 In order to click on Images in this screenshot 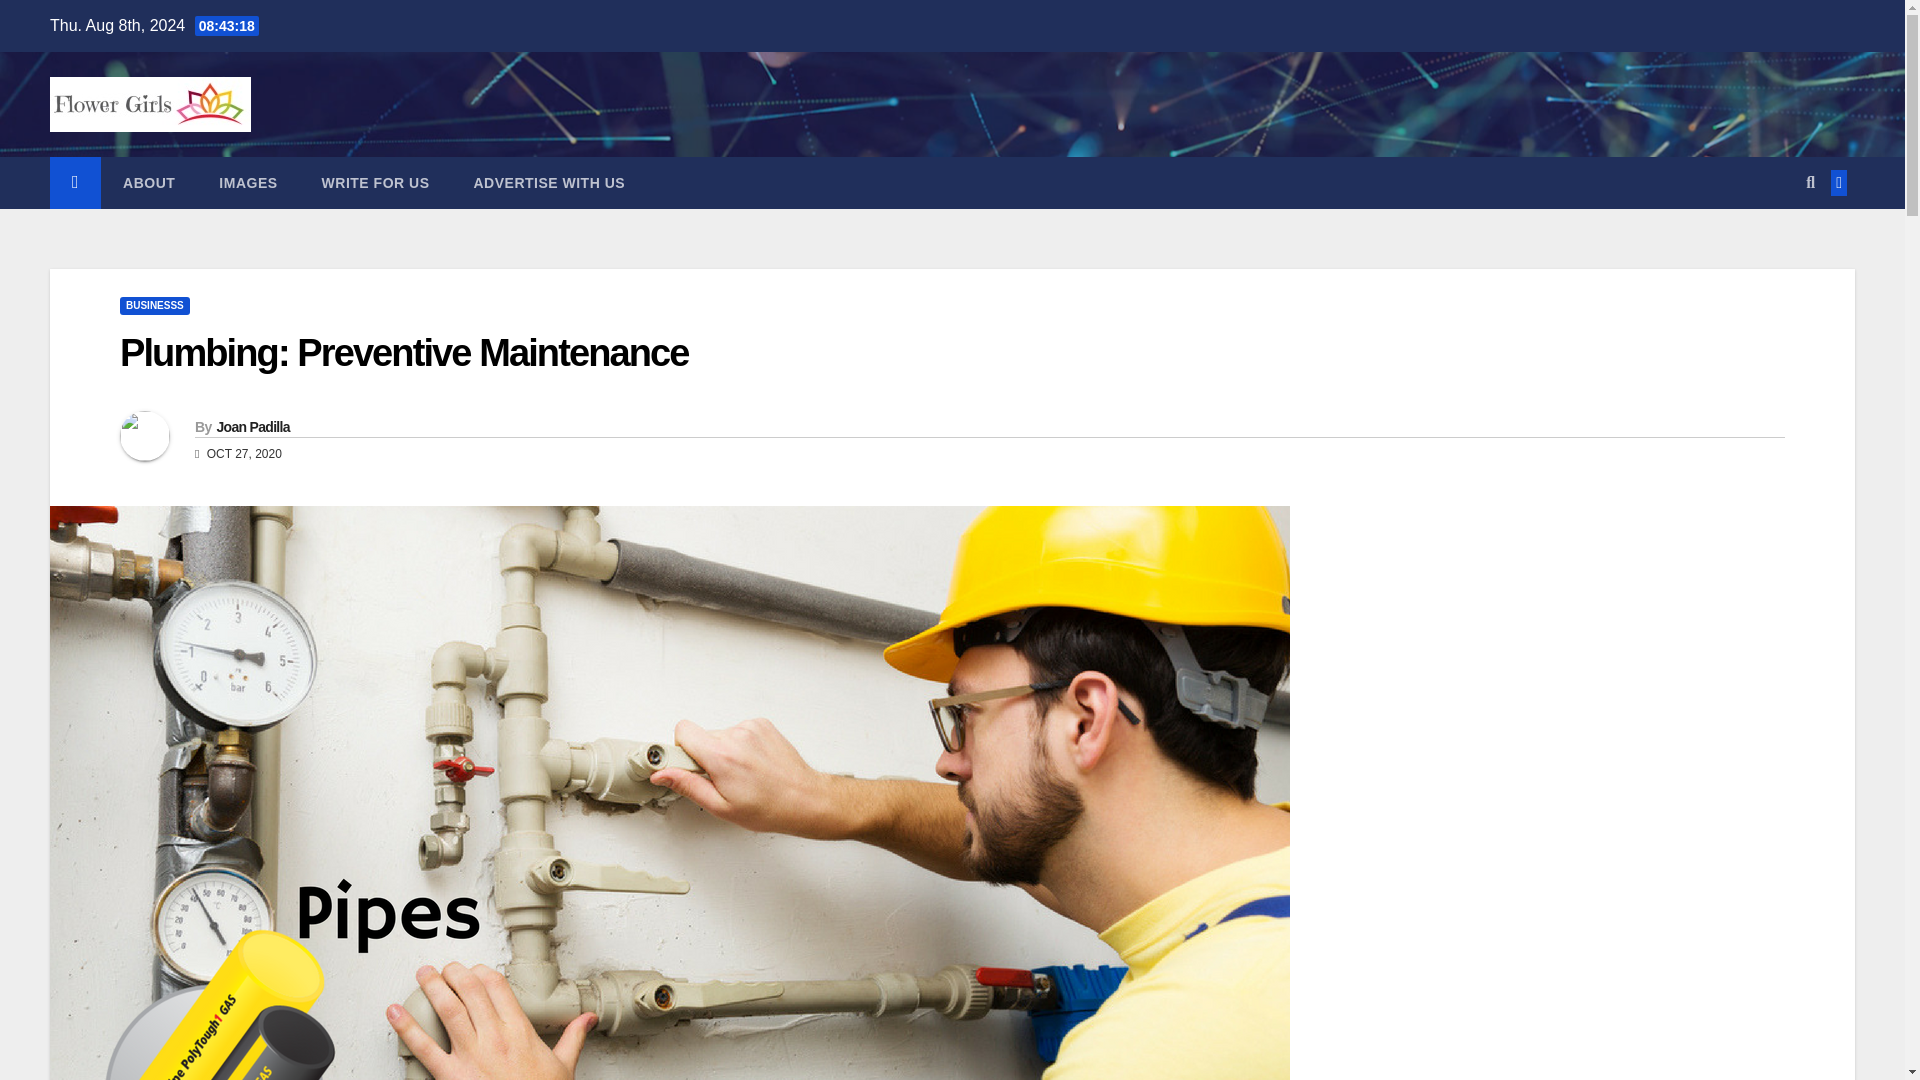, I will do `click(248, 182)`.